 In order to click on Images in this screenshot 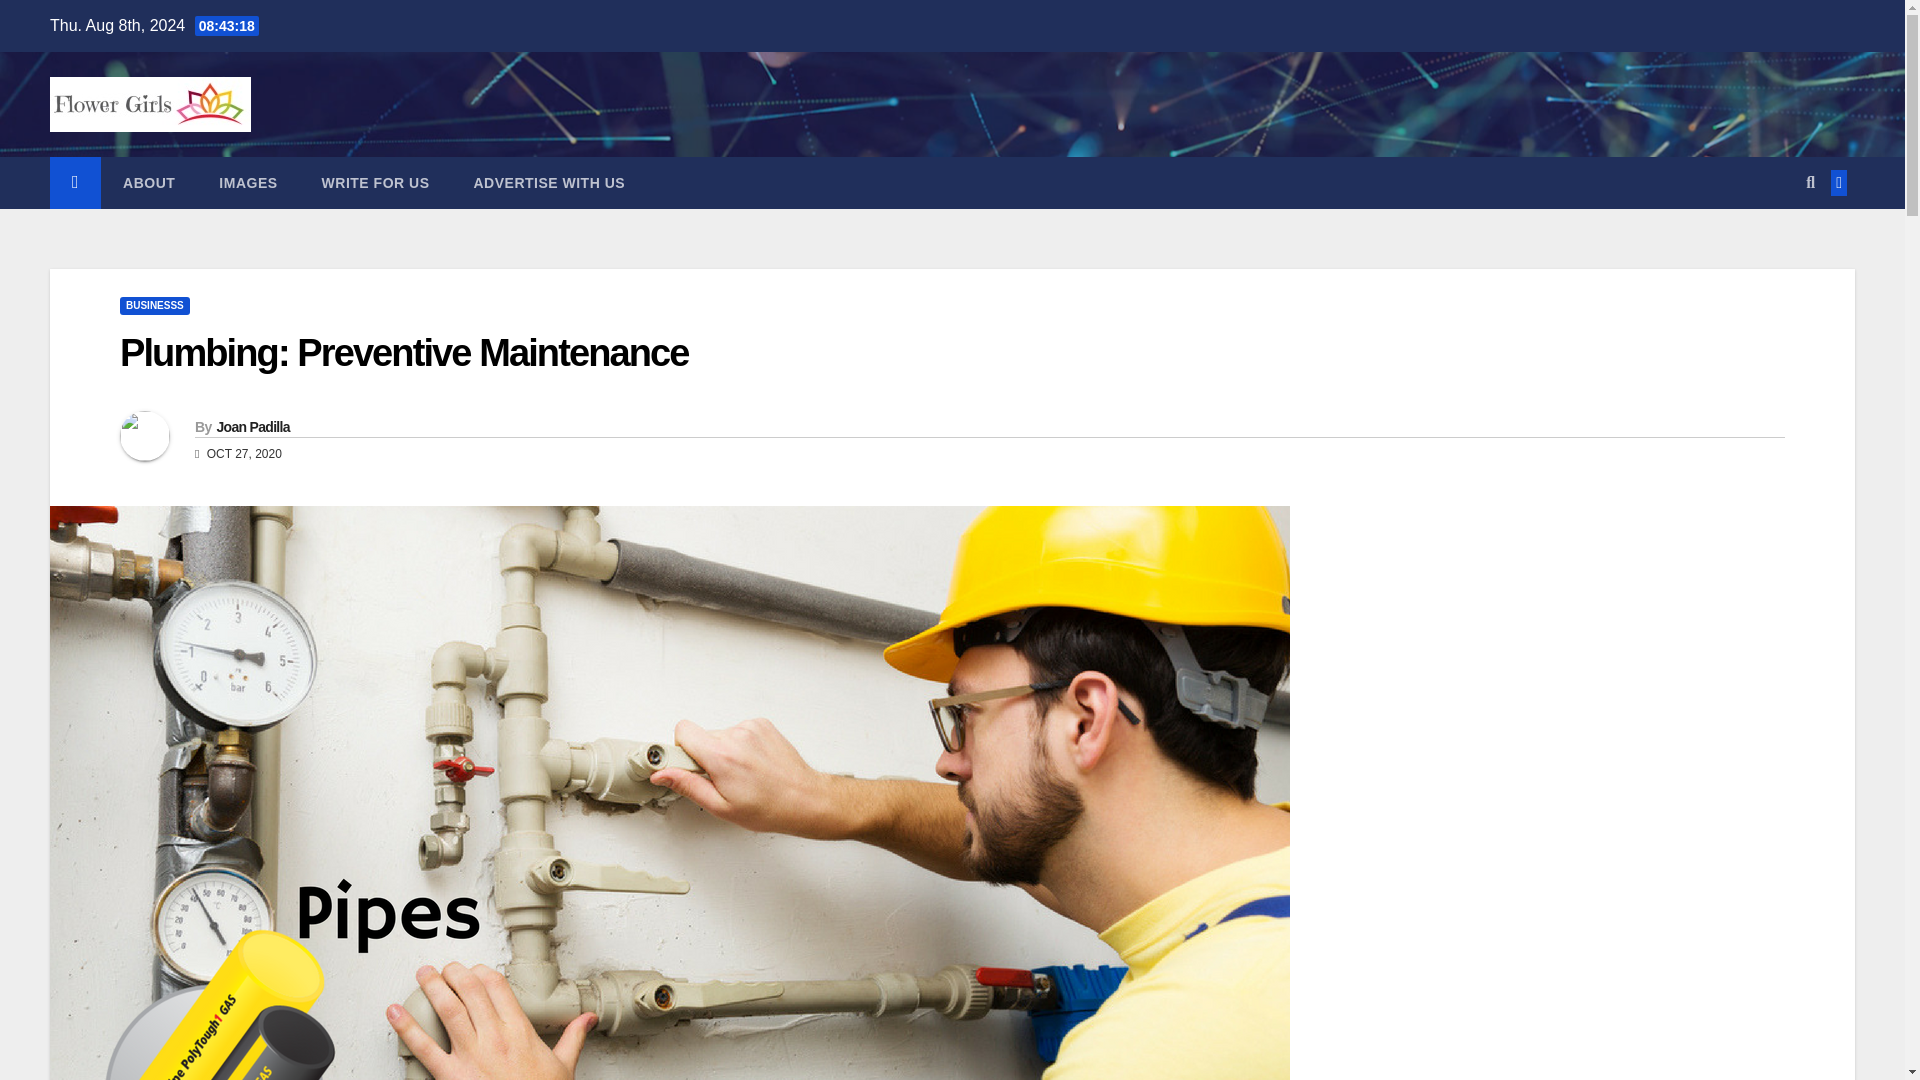, I will do `click(248, 182)`.